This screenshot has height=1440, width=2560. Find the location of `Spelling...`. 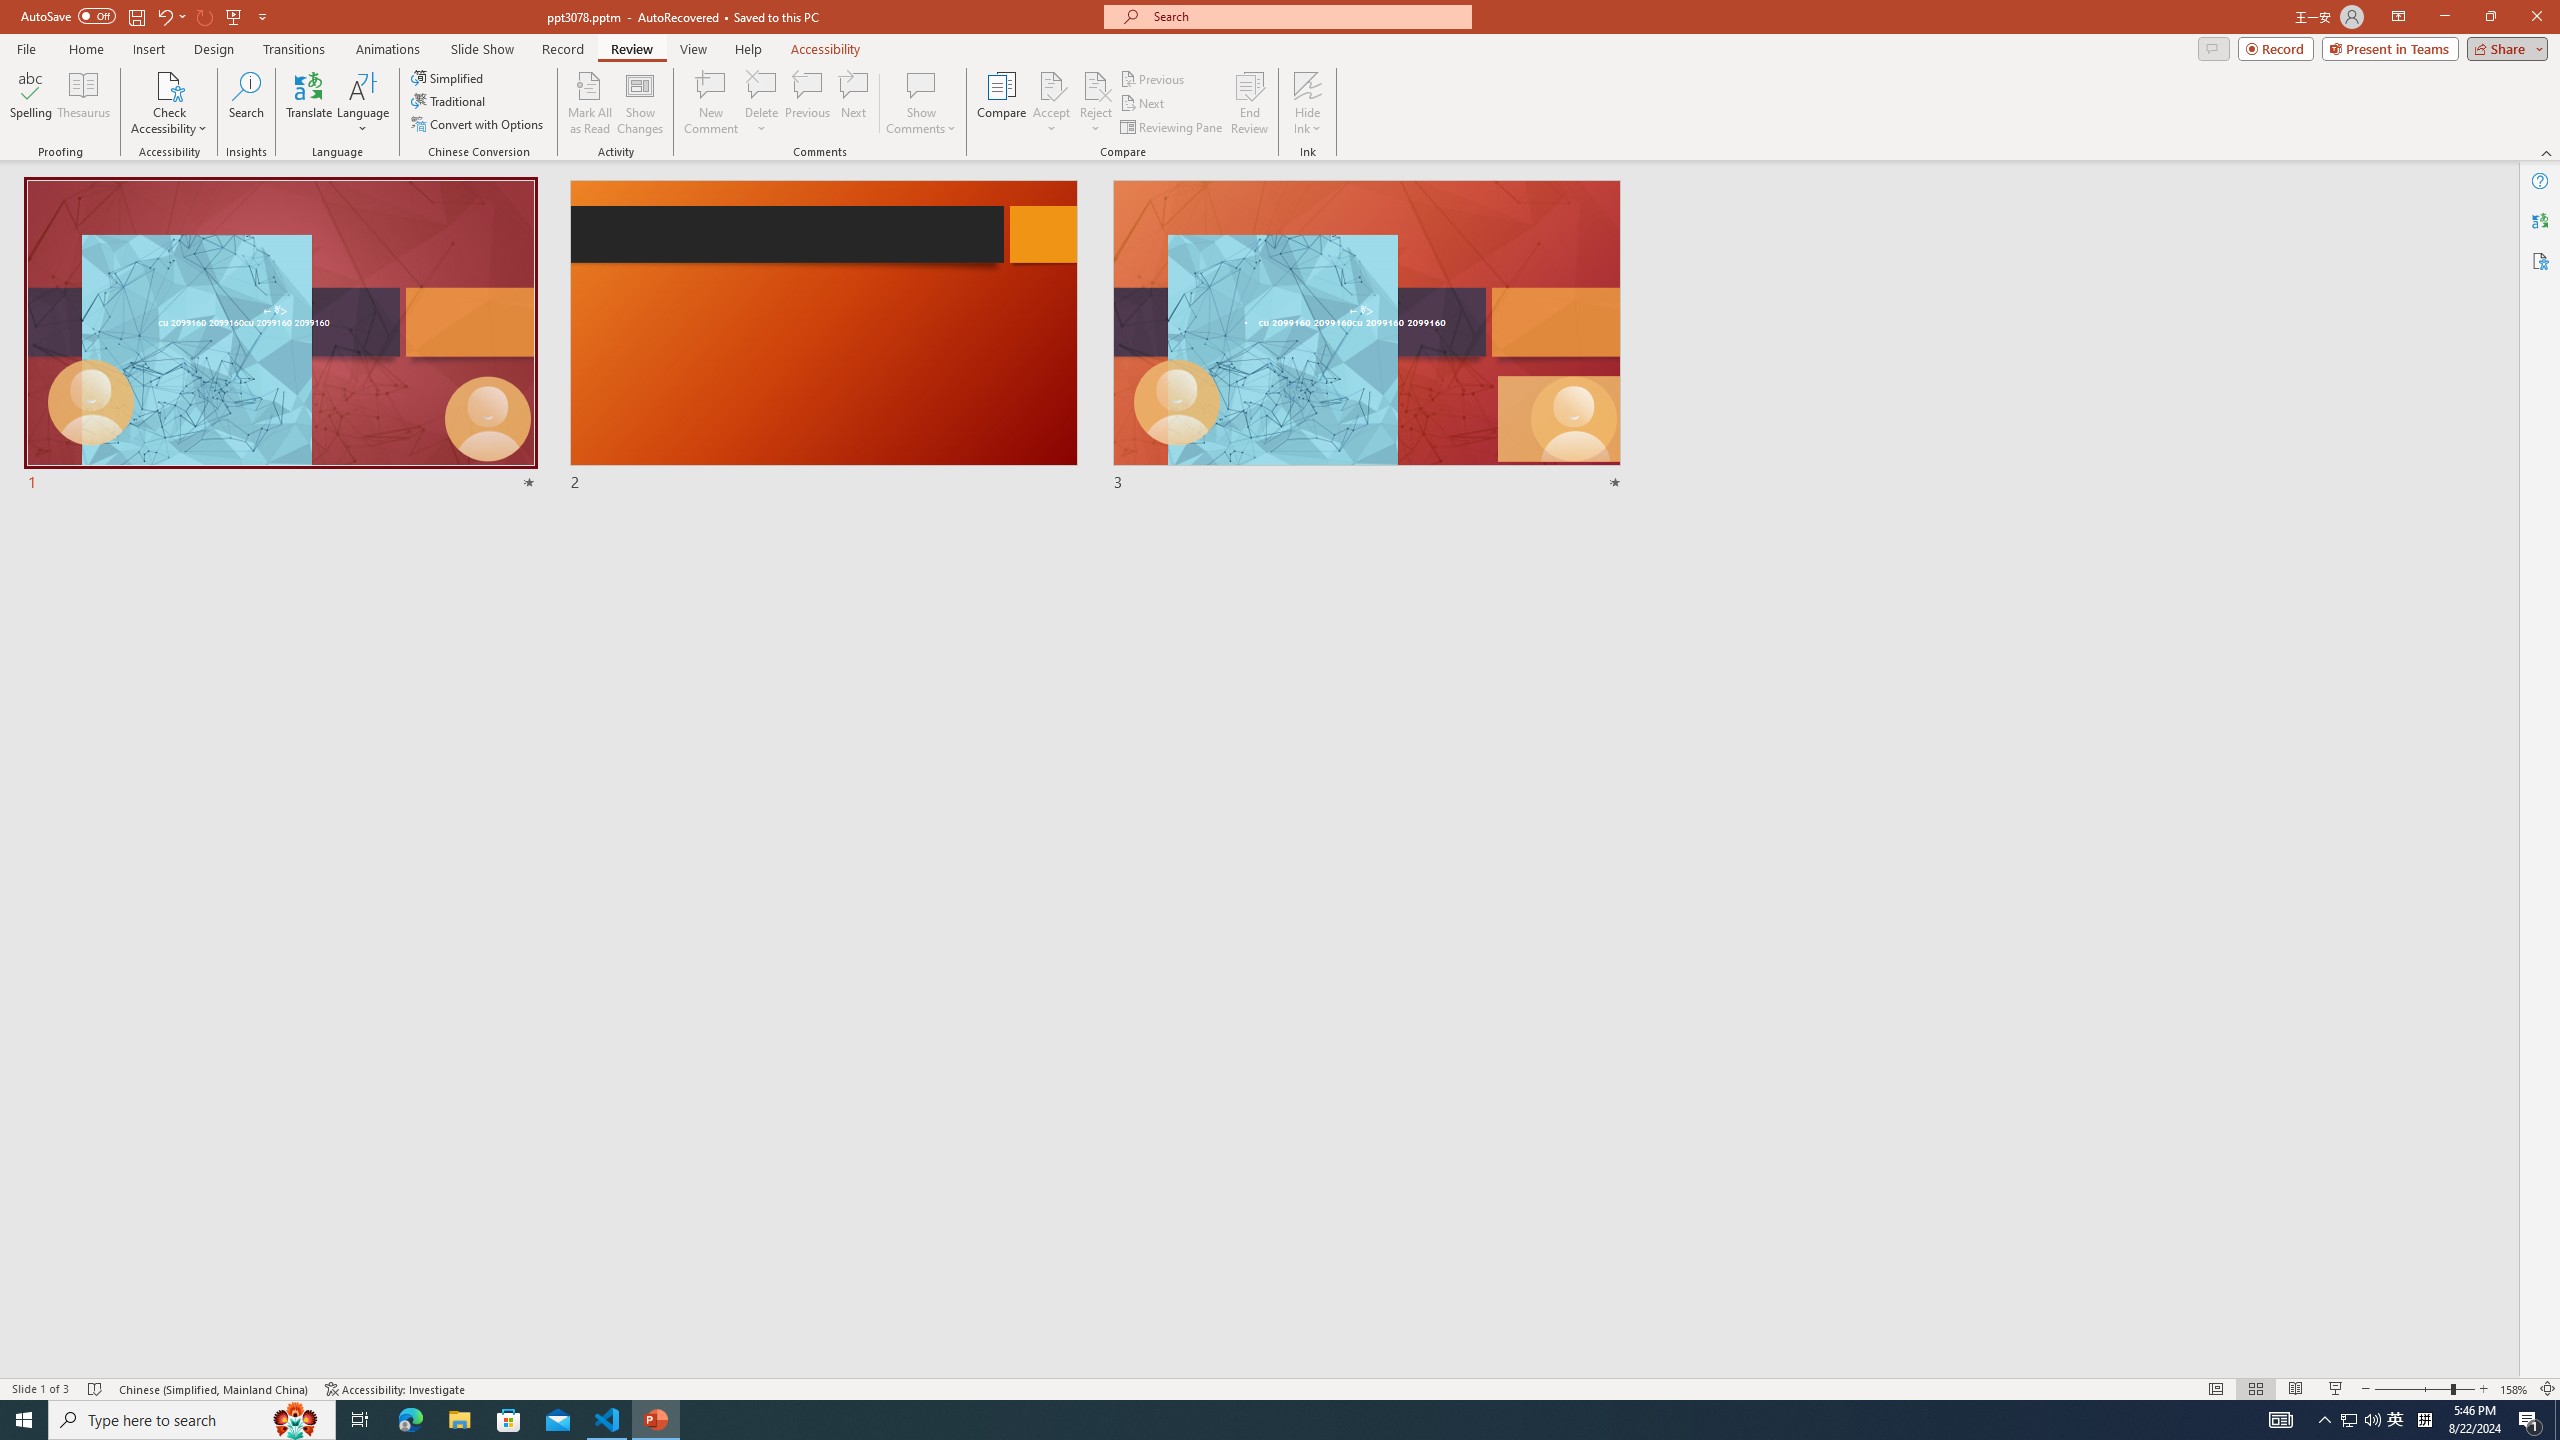

Spelling... is located at coordinates (30, 103).